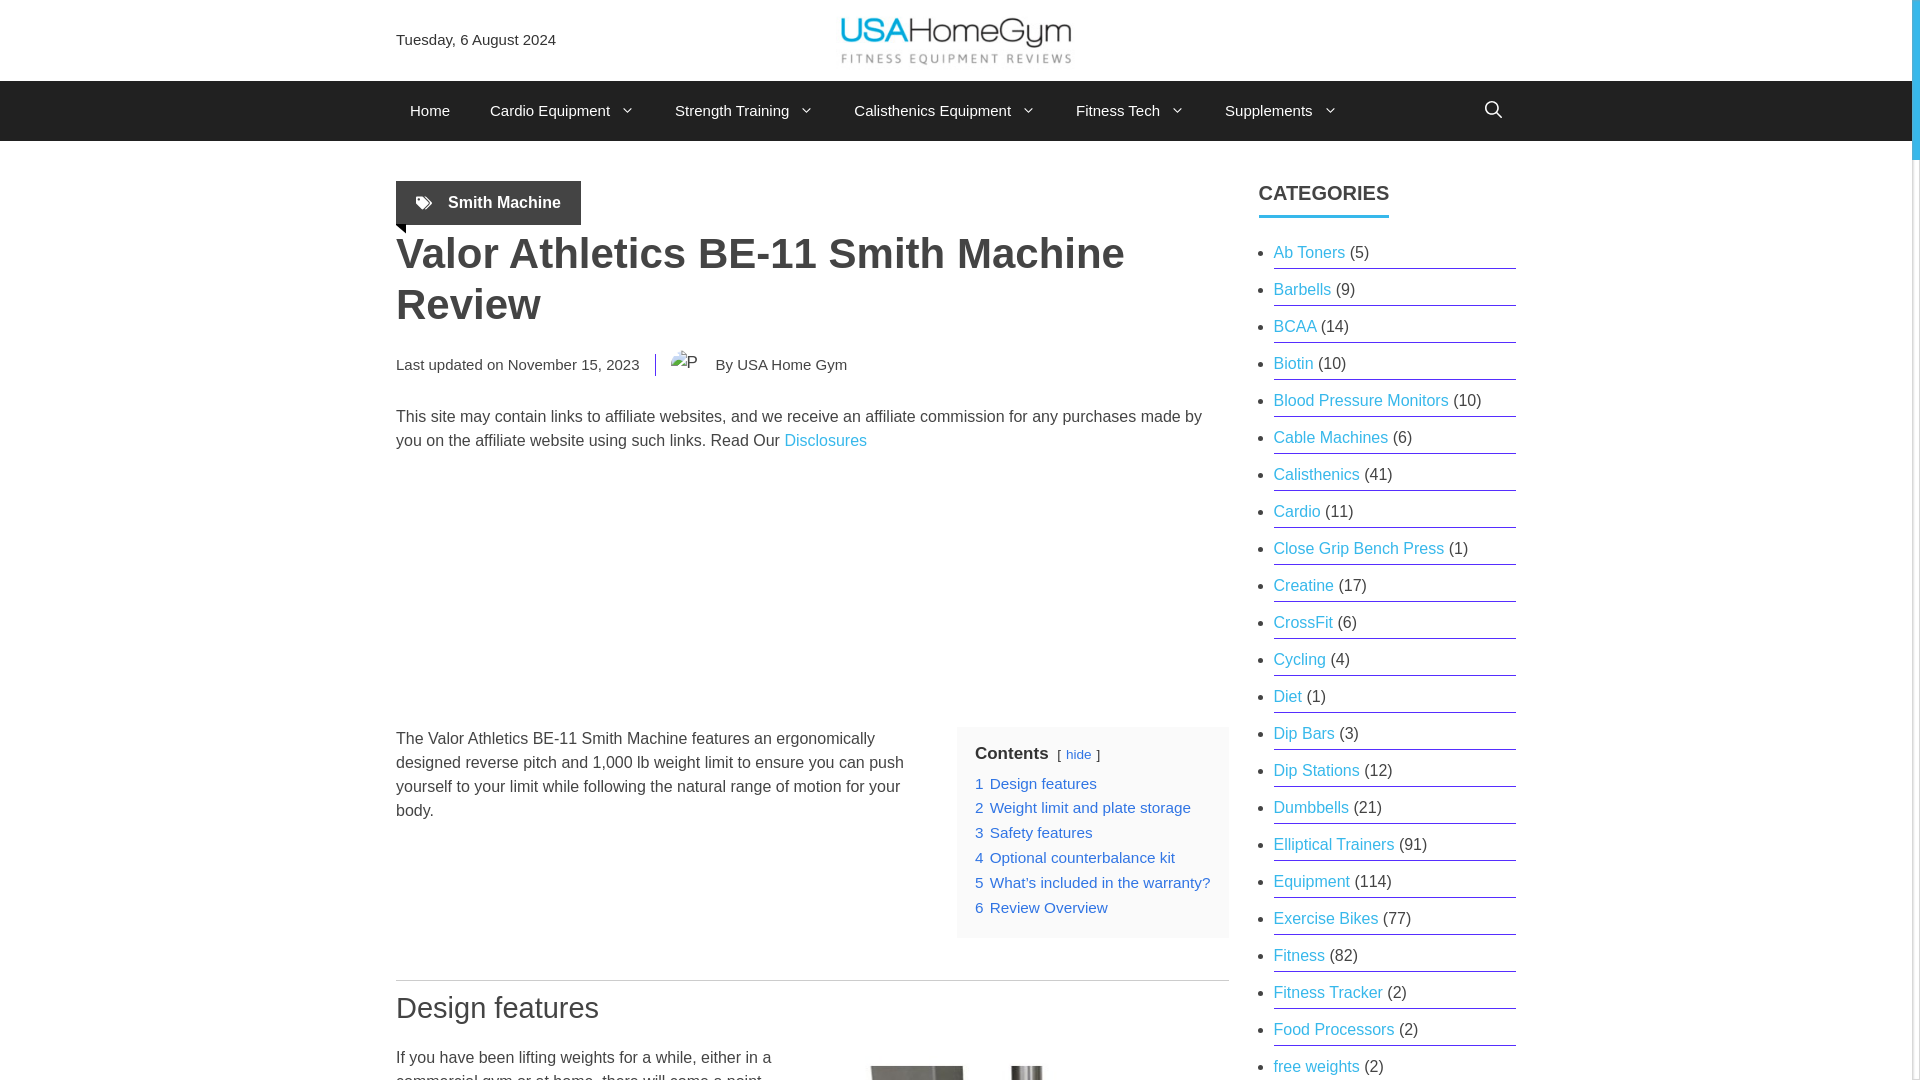  I want to click on Fitness Tech, so click(1130, 111).